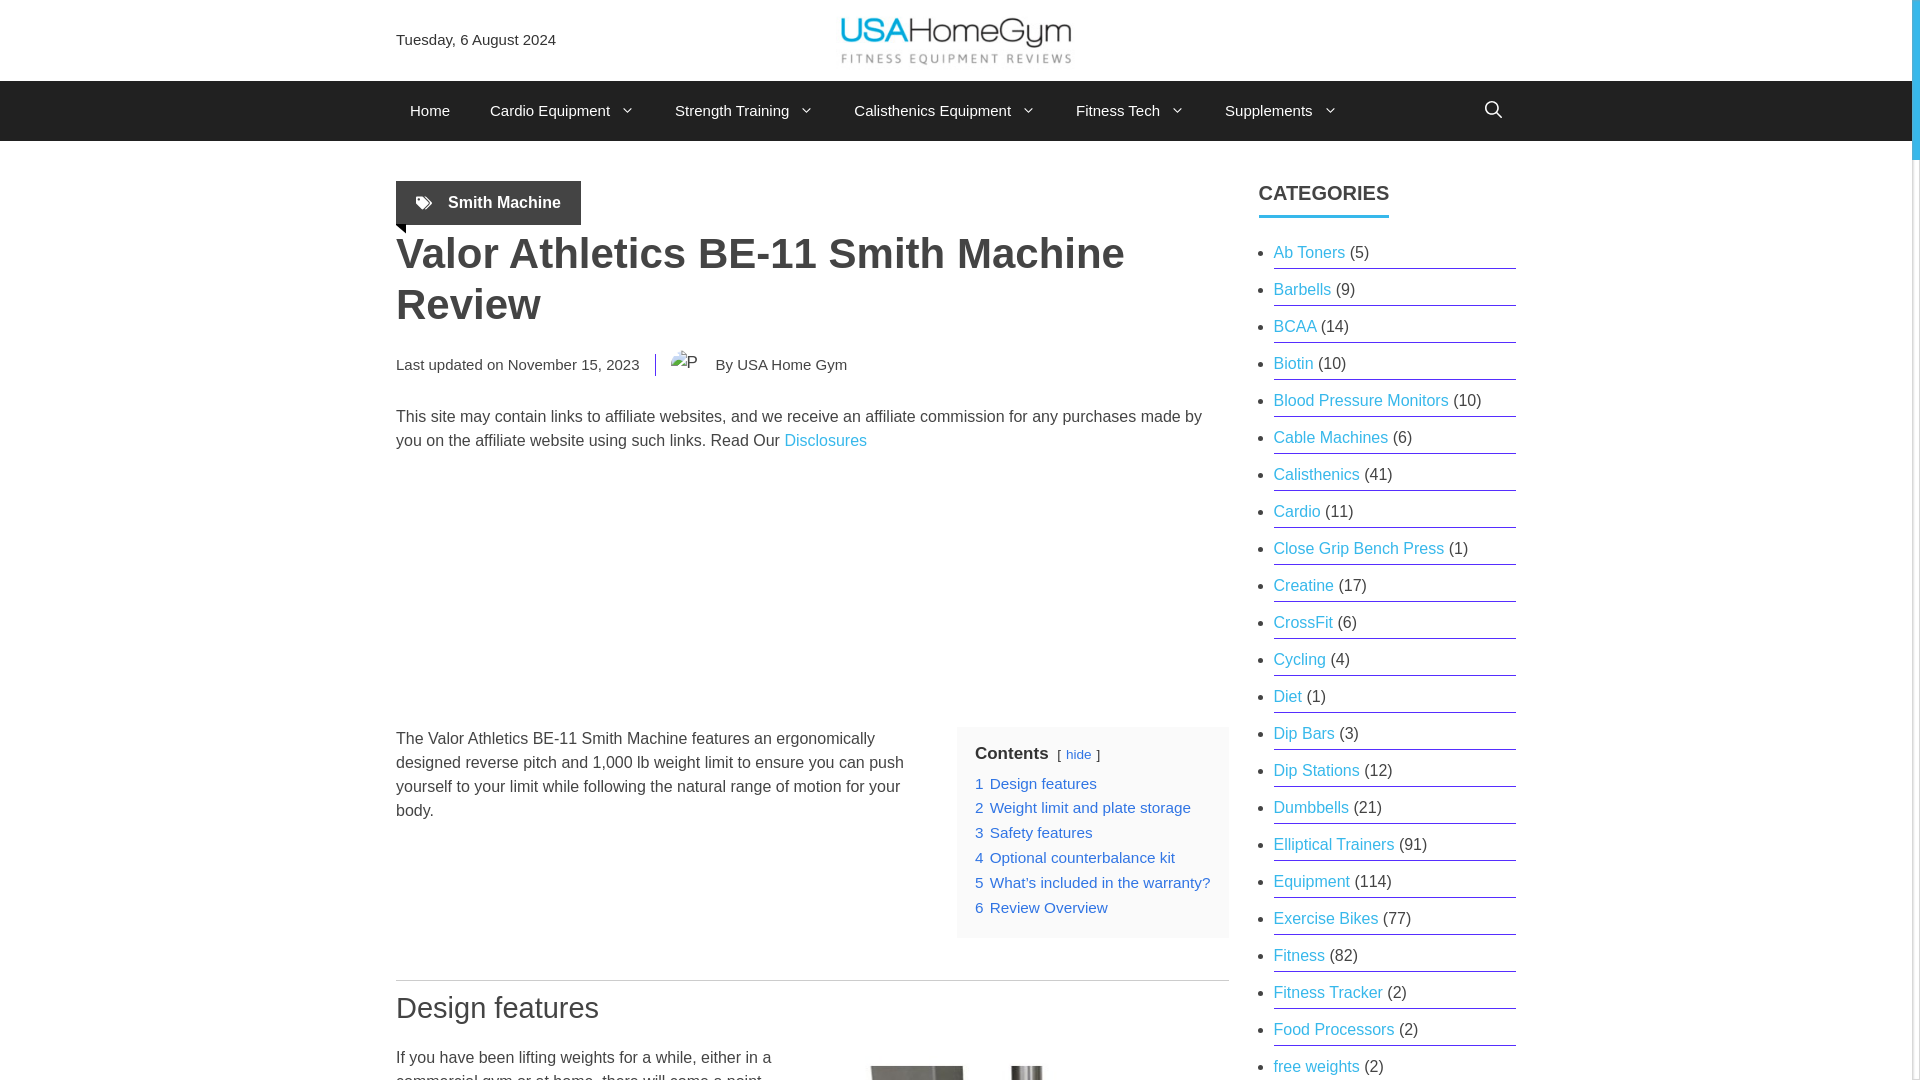  I want to click on Fitness Tech, so click(1130, 111).